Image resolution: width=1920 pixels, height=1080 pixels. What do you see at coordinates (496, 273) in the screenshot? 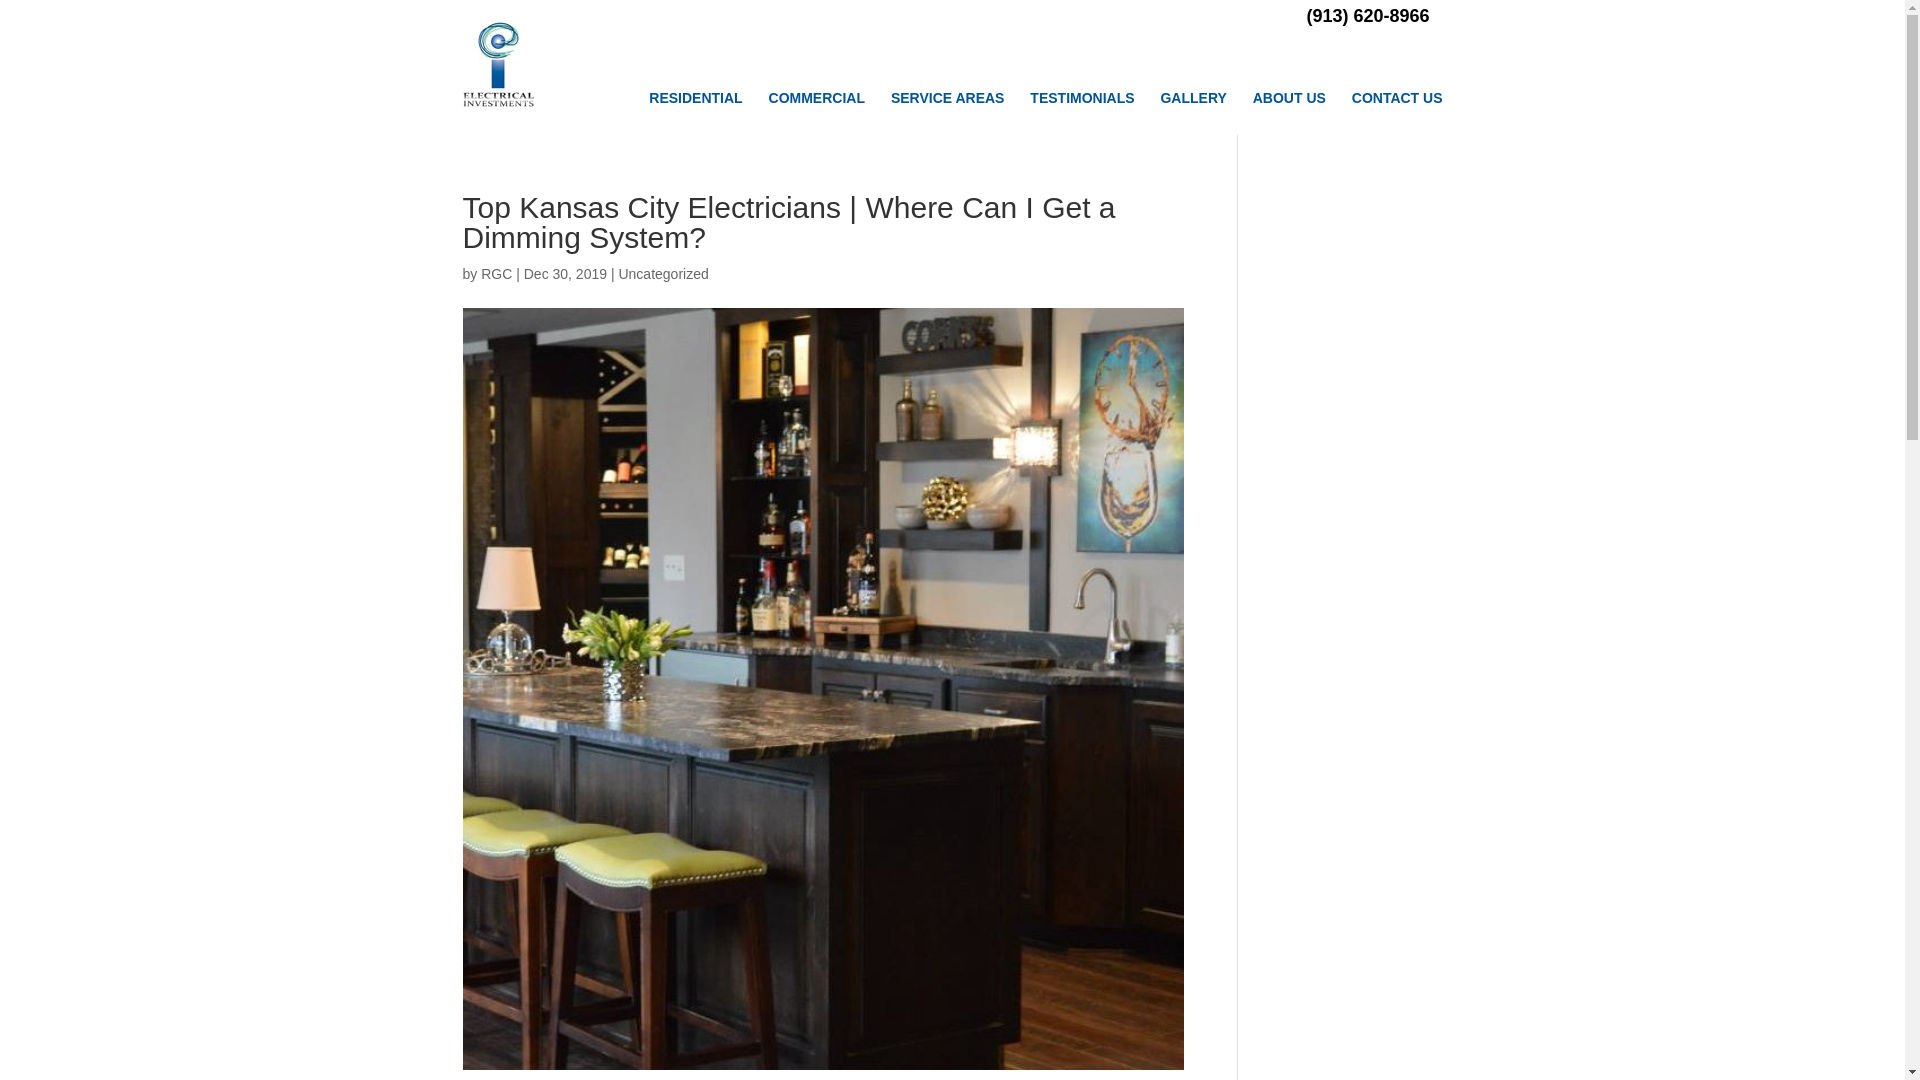
I see `RGC` at bounding box center [496, 273].